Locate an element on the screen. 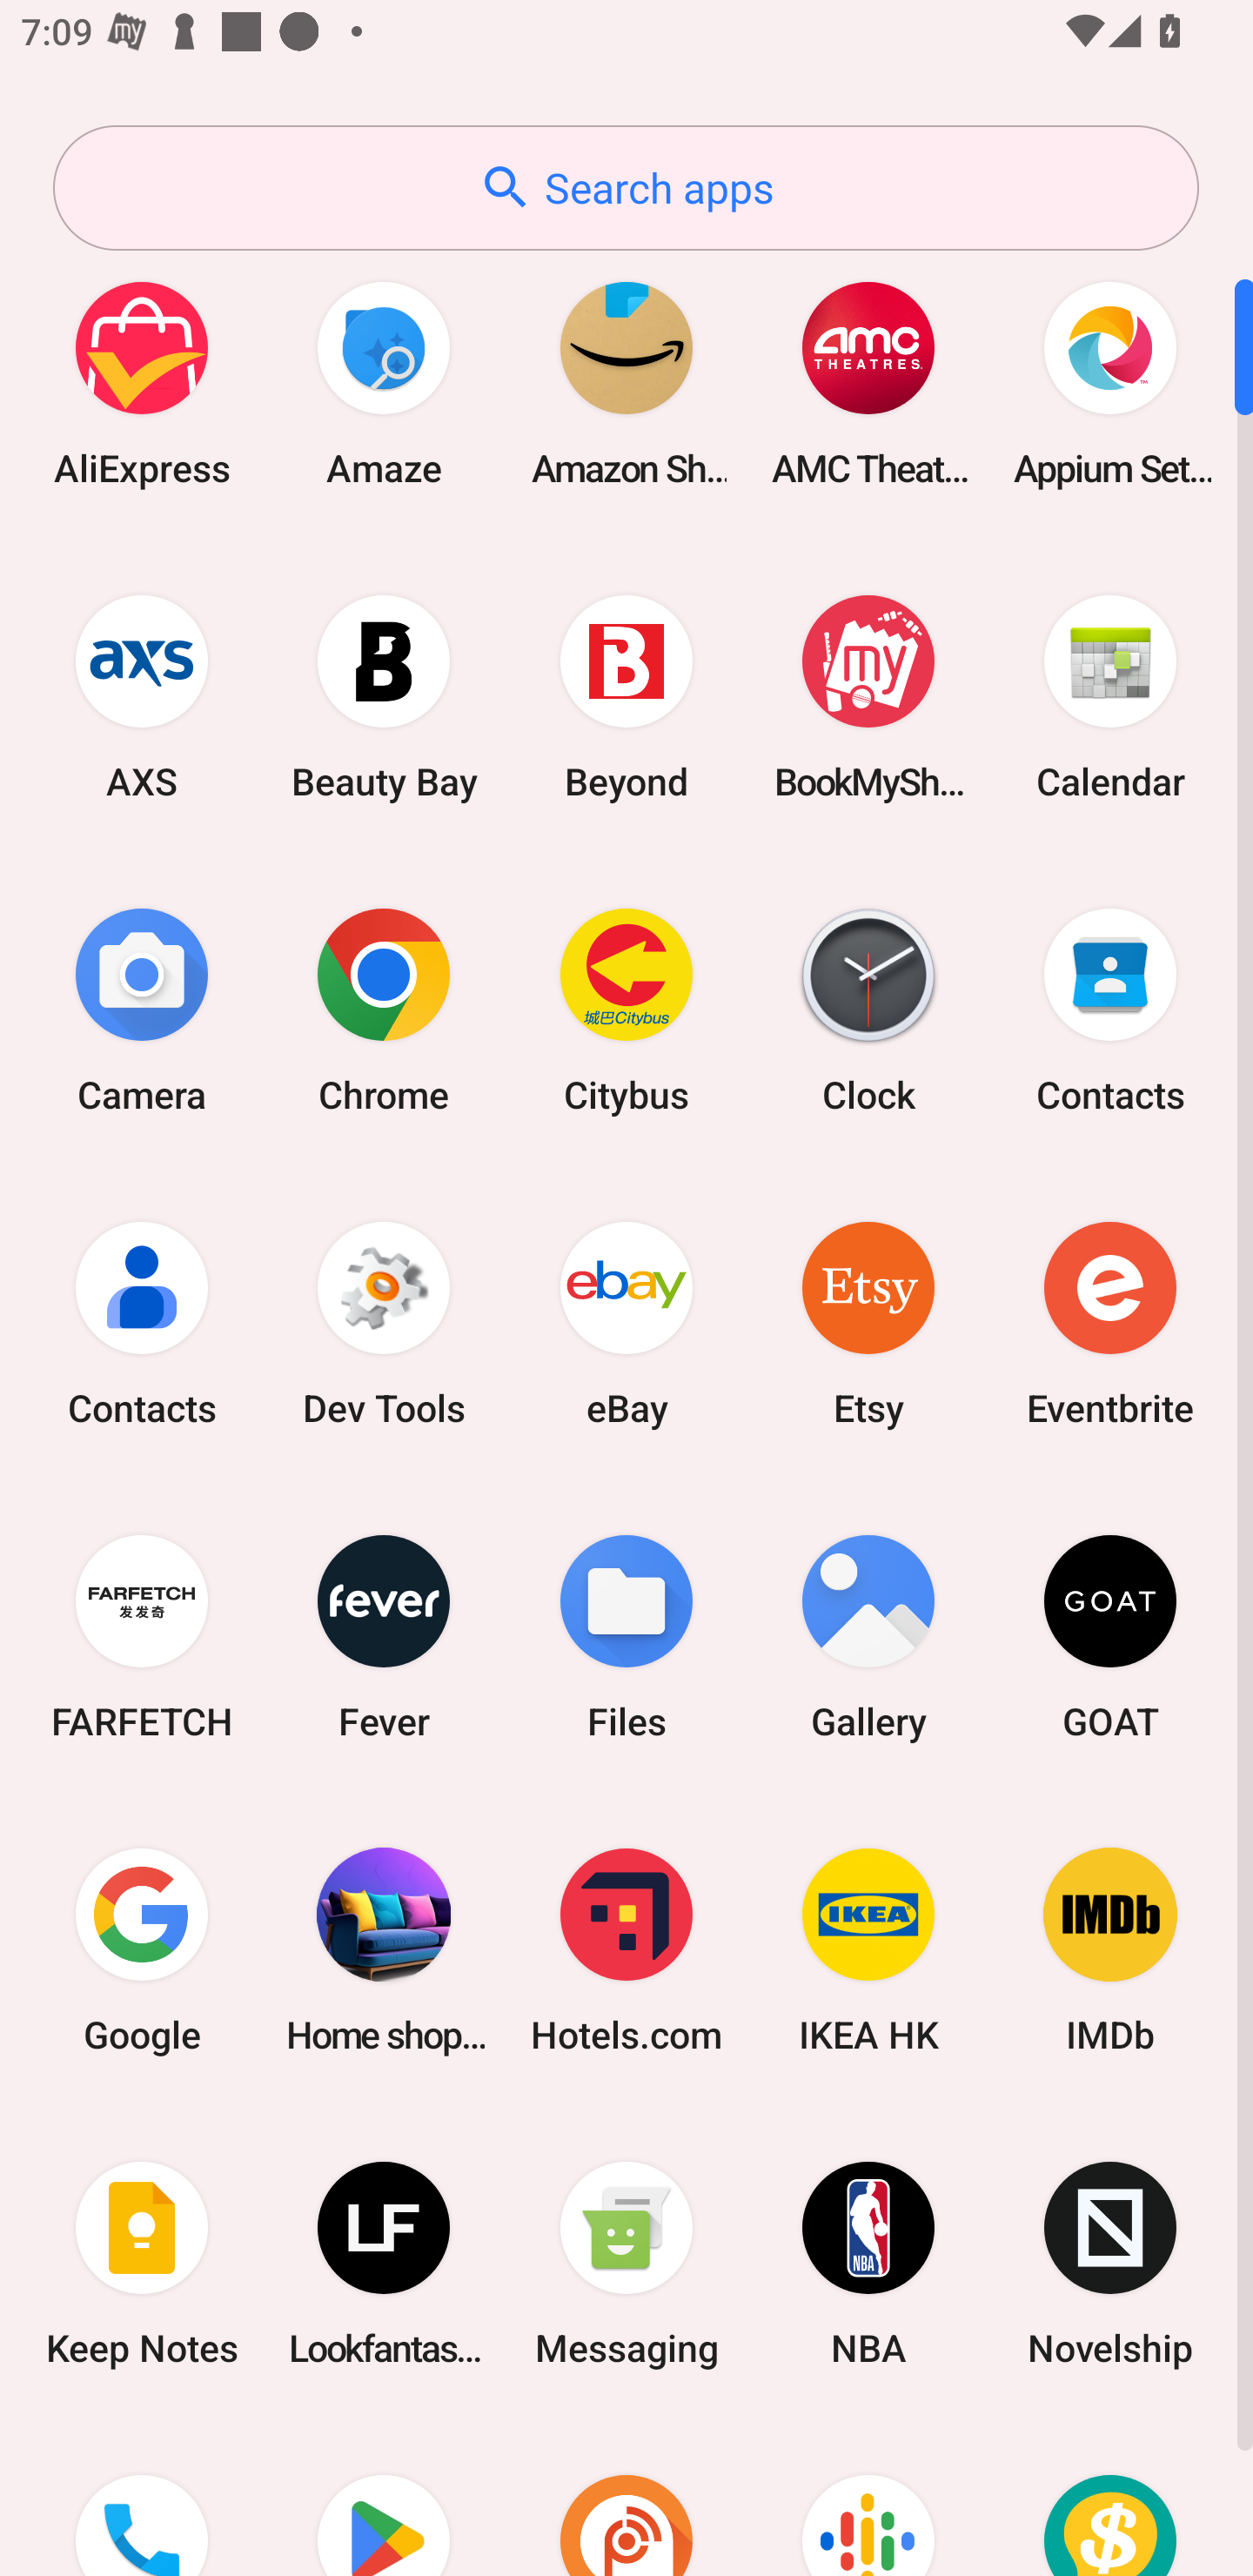  Eventbrite is located at coordinates (1110, 1323).